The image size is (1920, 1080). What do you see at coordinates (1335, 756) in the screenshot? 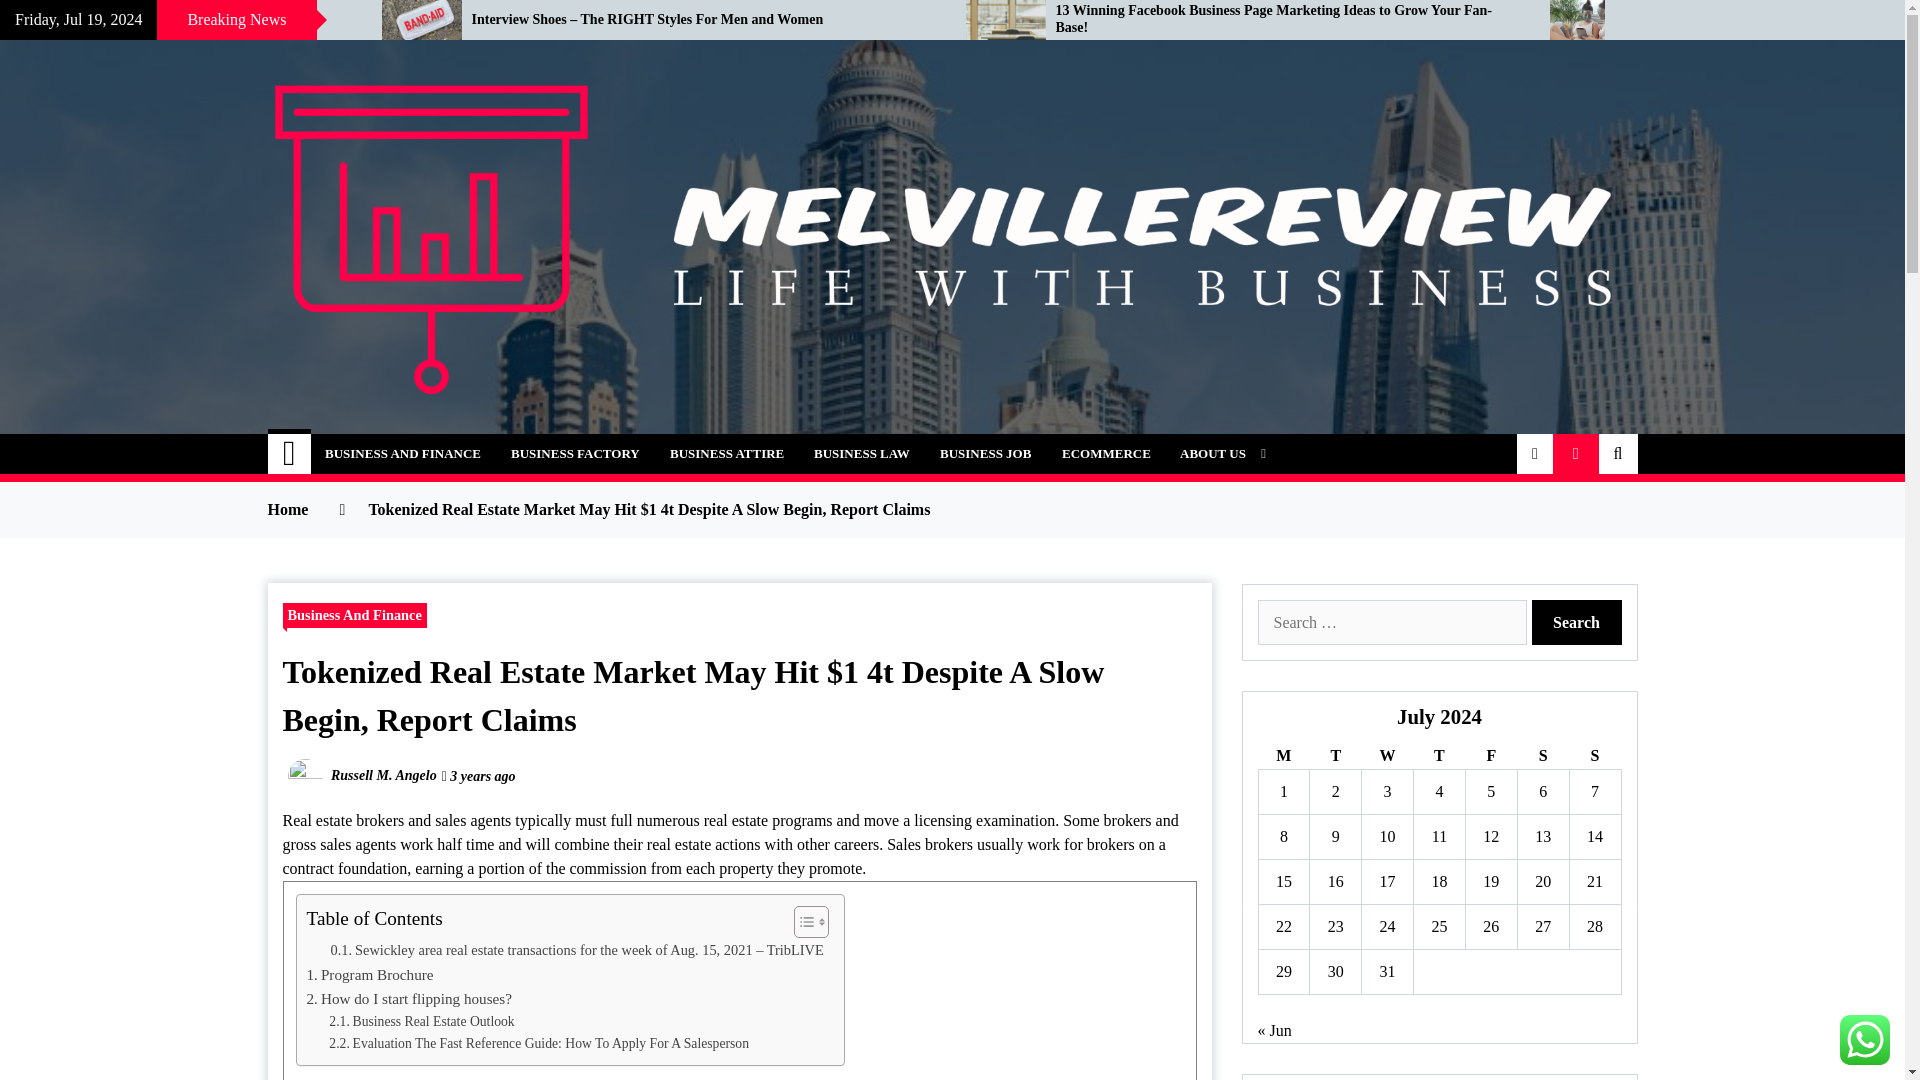
I see `Tuesday` at bounding box center [1335, 756].